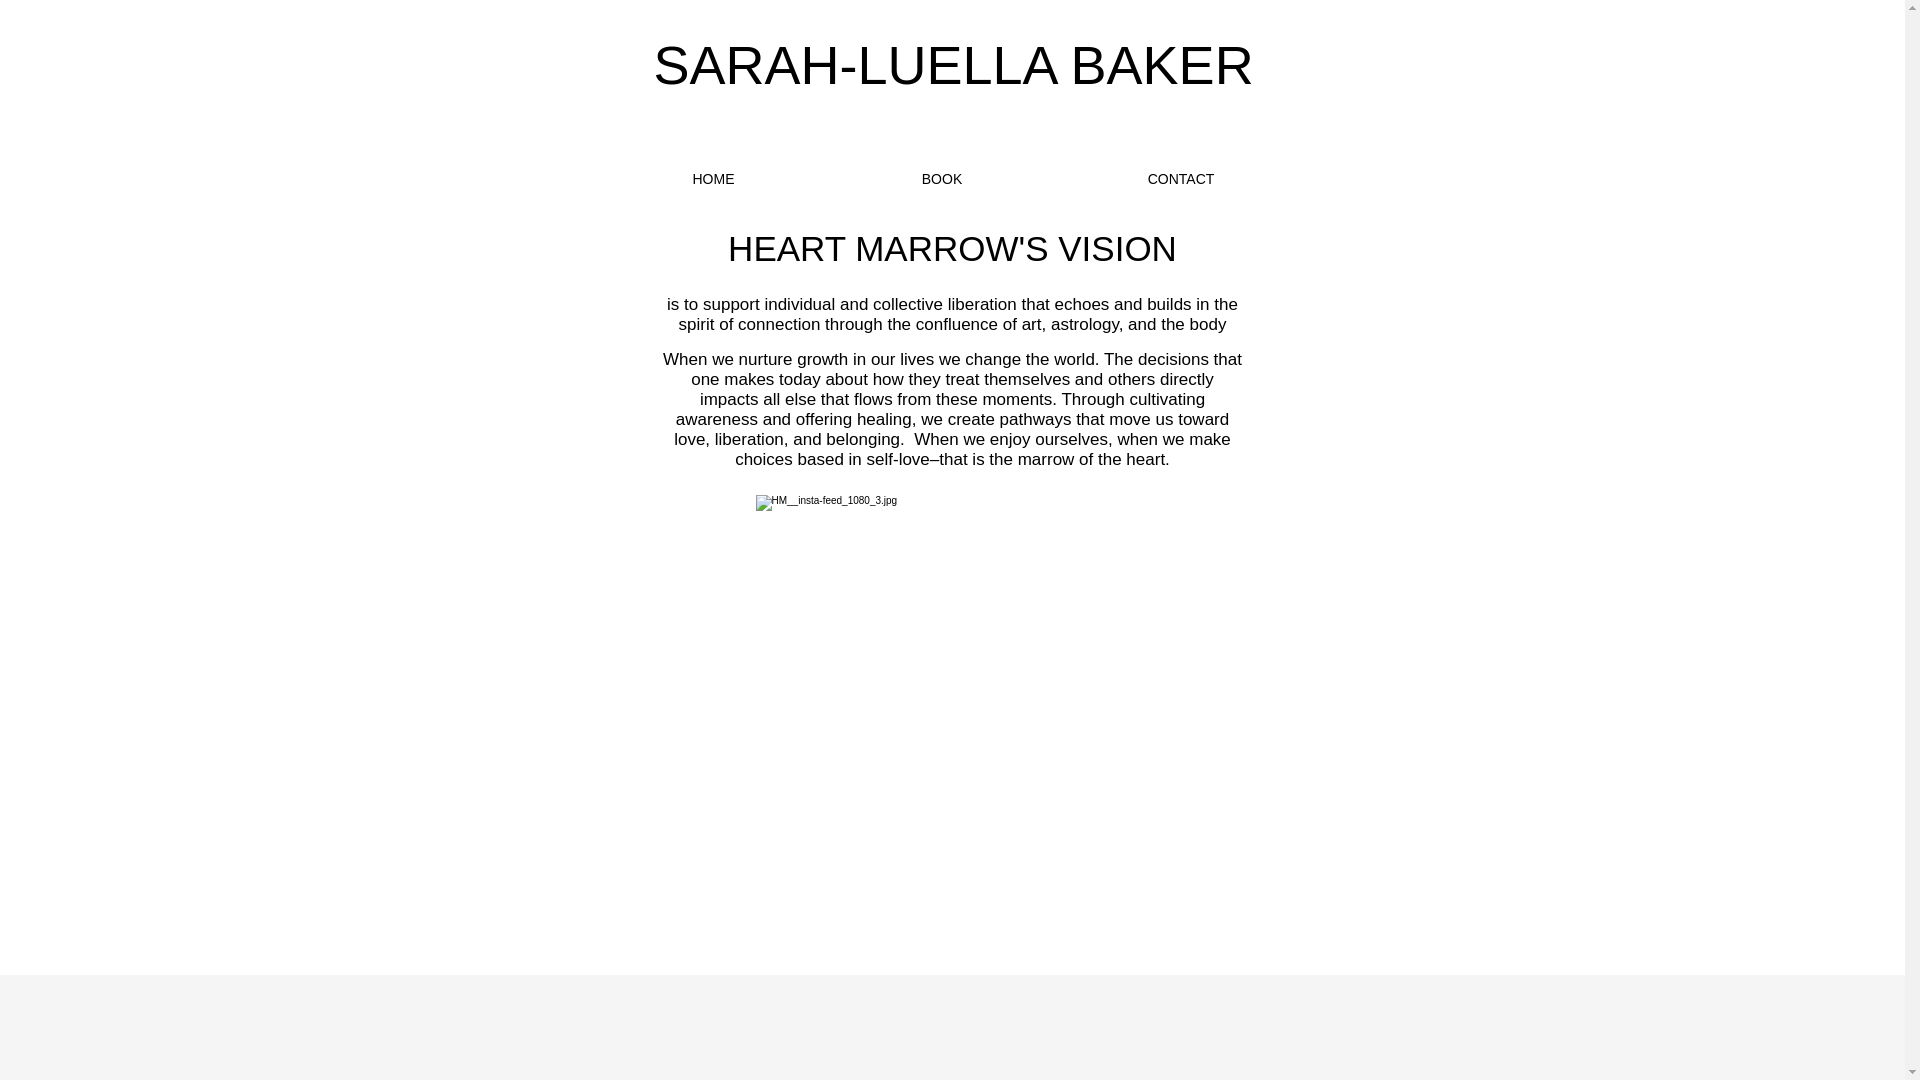  What do you see at coordinates (712, 179) in the screenshot?
I see `HOME` at bounding box center [712, 179].